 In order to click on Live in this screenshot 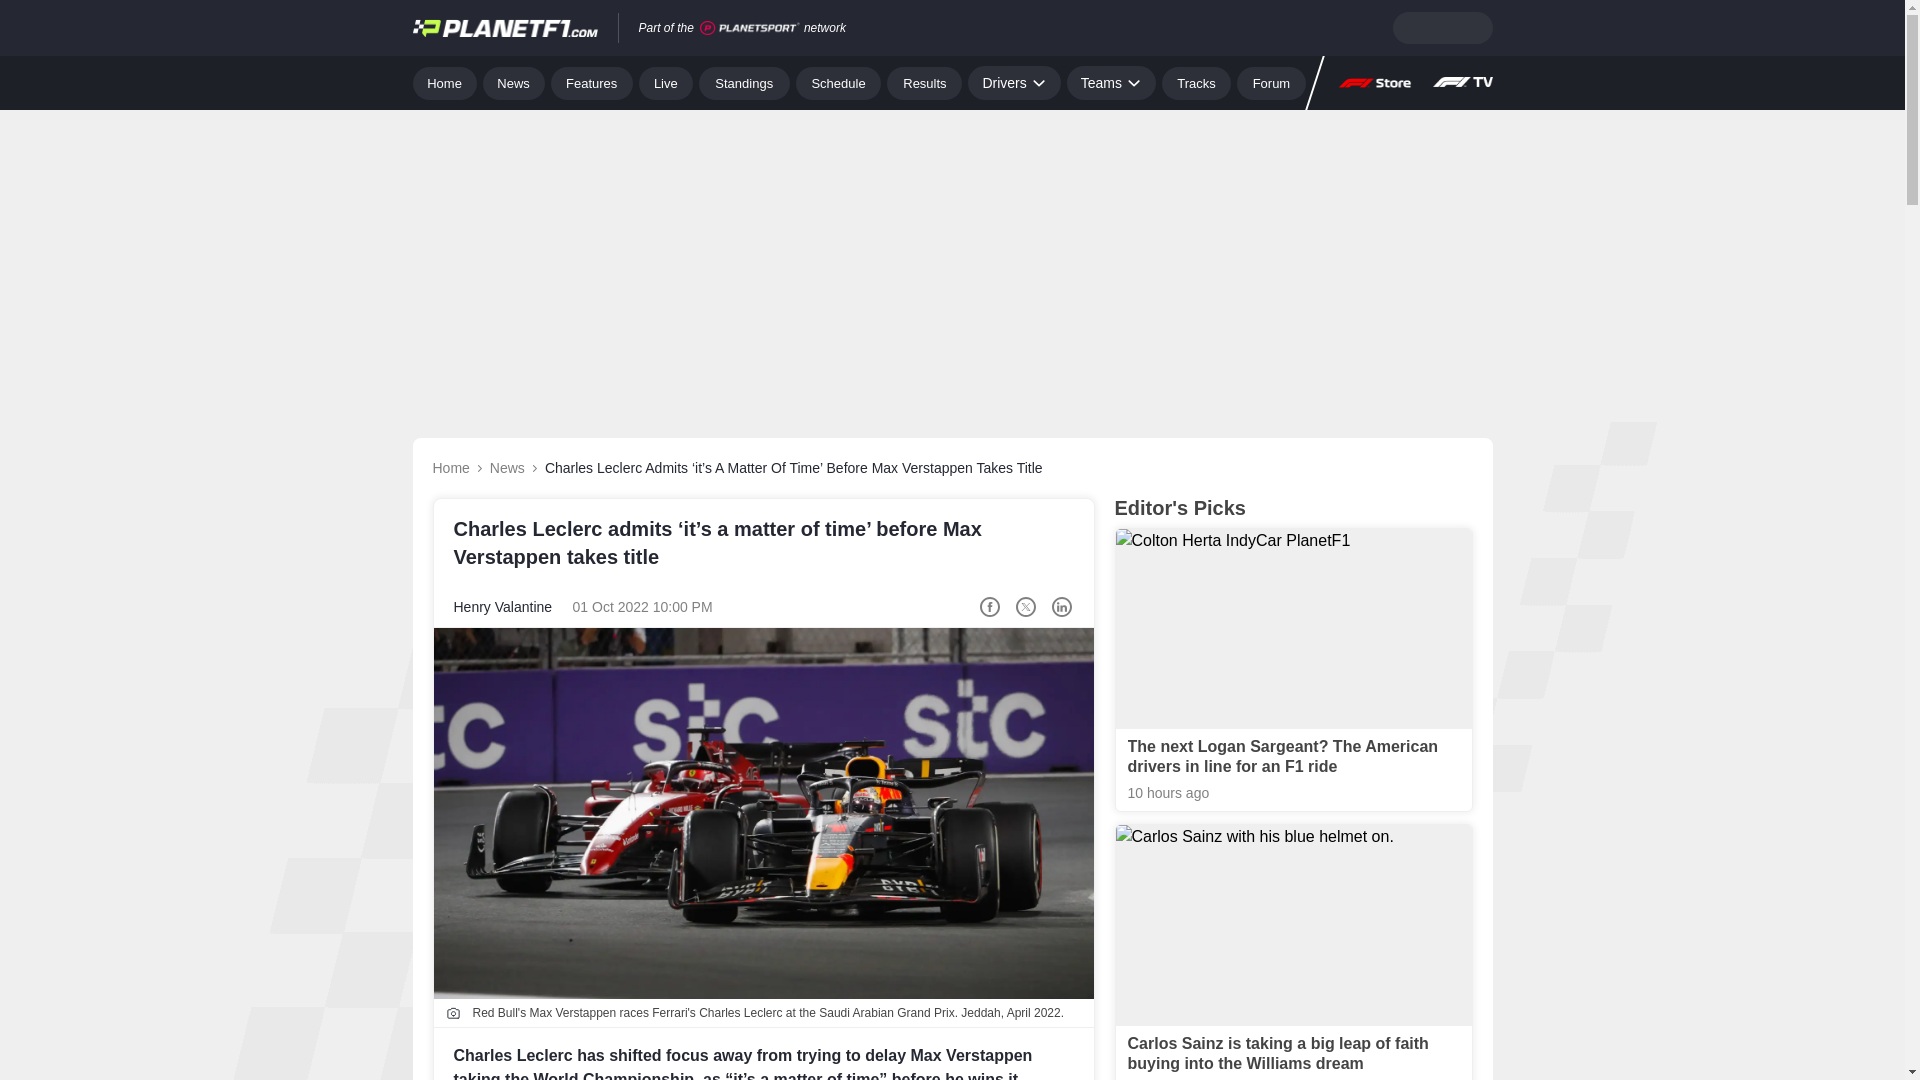, I will do `click(666, 82)`.